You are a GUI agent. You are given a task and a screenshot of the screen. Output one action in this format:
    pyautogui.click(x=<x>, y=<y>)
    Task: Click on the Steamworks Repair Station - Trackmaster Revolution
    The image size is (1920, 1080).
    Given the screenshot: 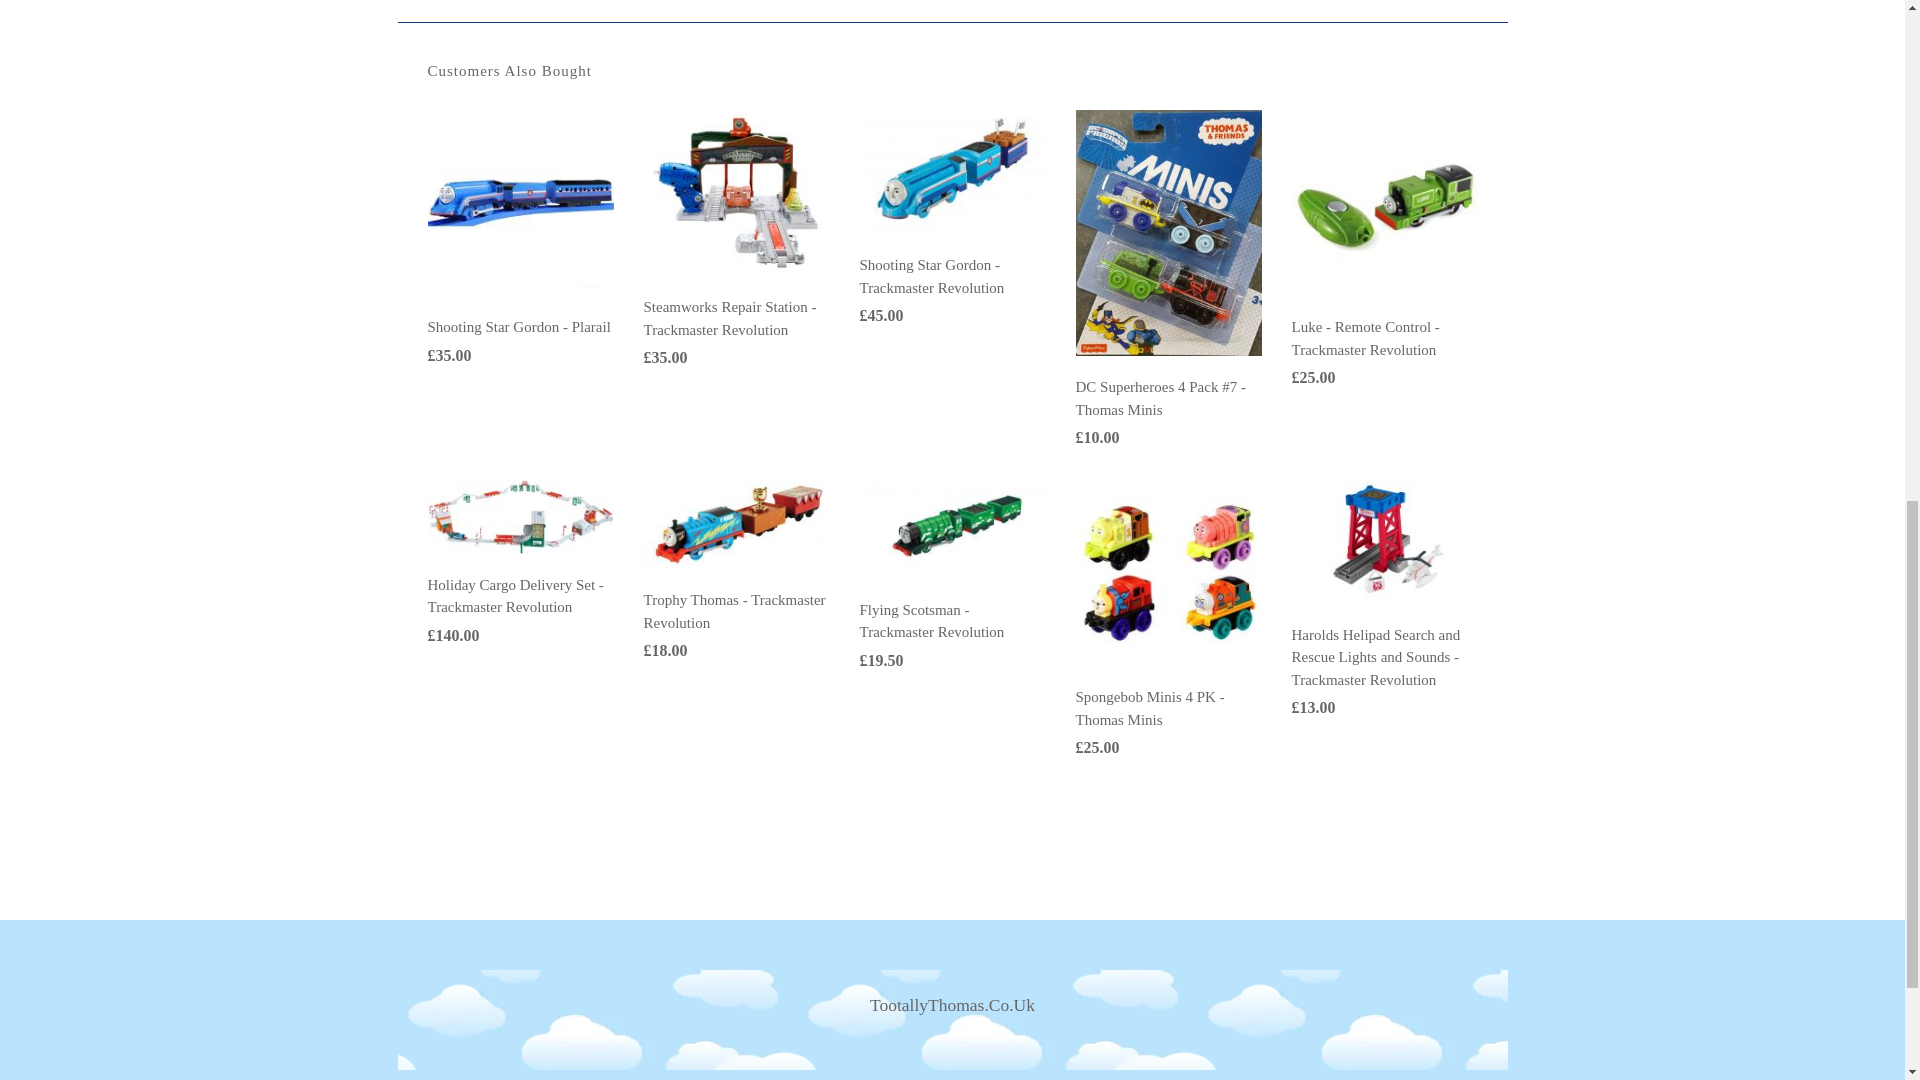 What is the action you would take?
    pyautogui.click(x=736, y=191)
    